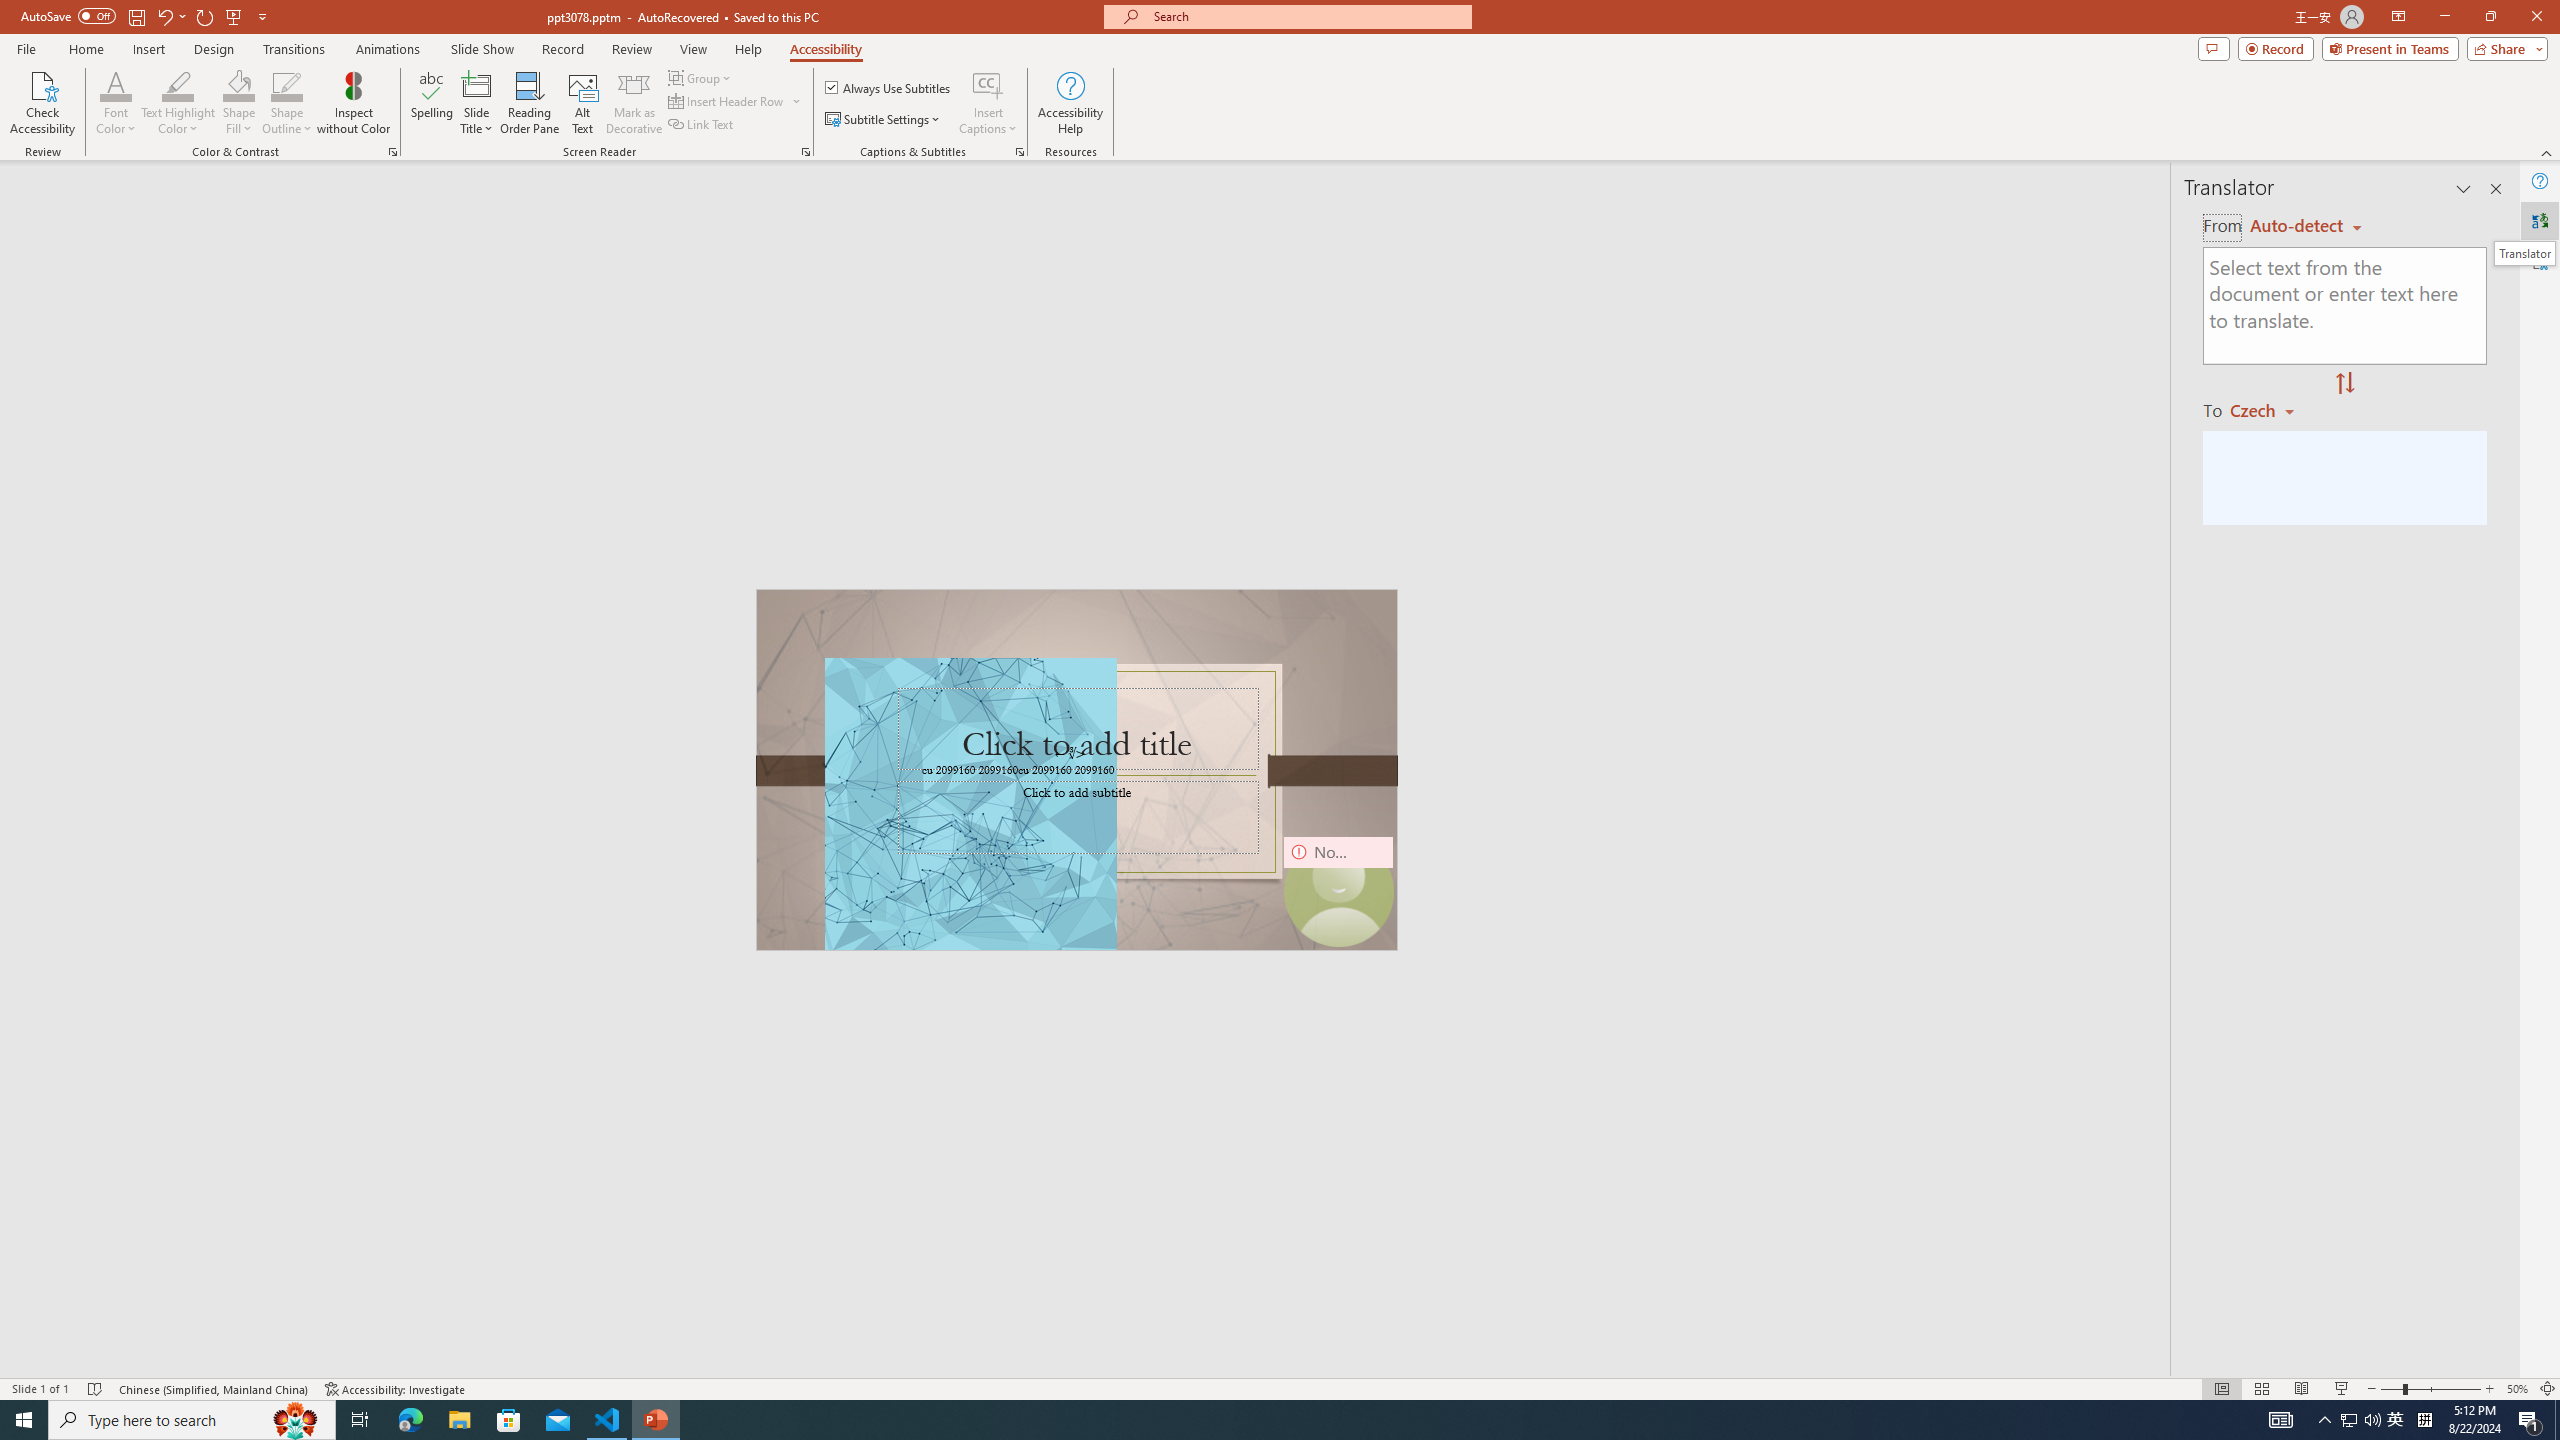  Describe the element at coordinates (116, 85) in the screenshot. I see `Font Color` at that location.